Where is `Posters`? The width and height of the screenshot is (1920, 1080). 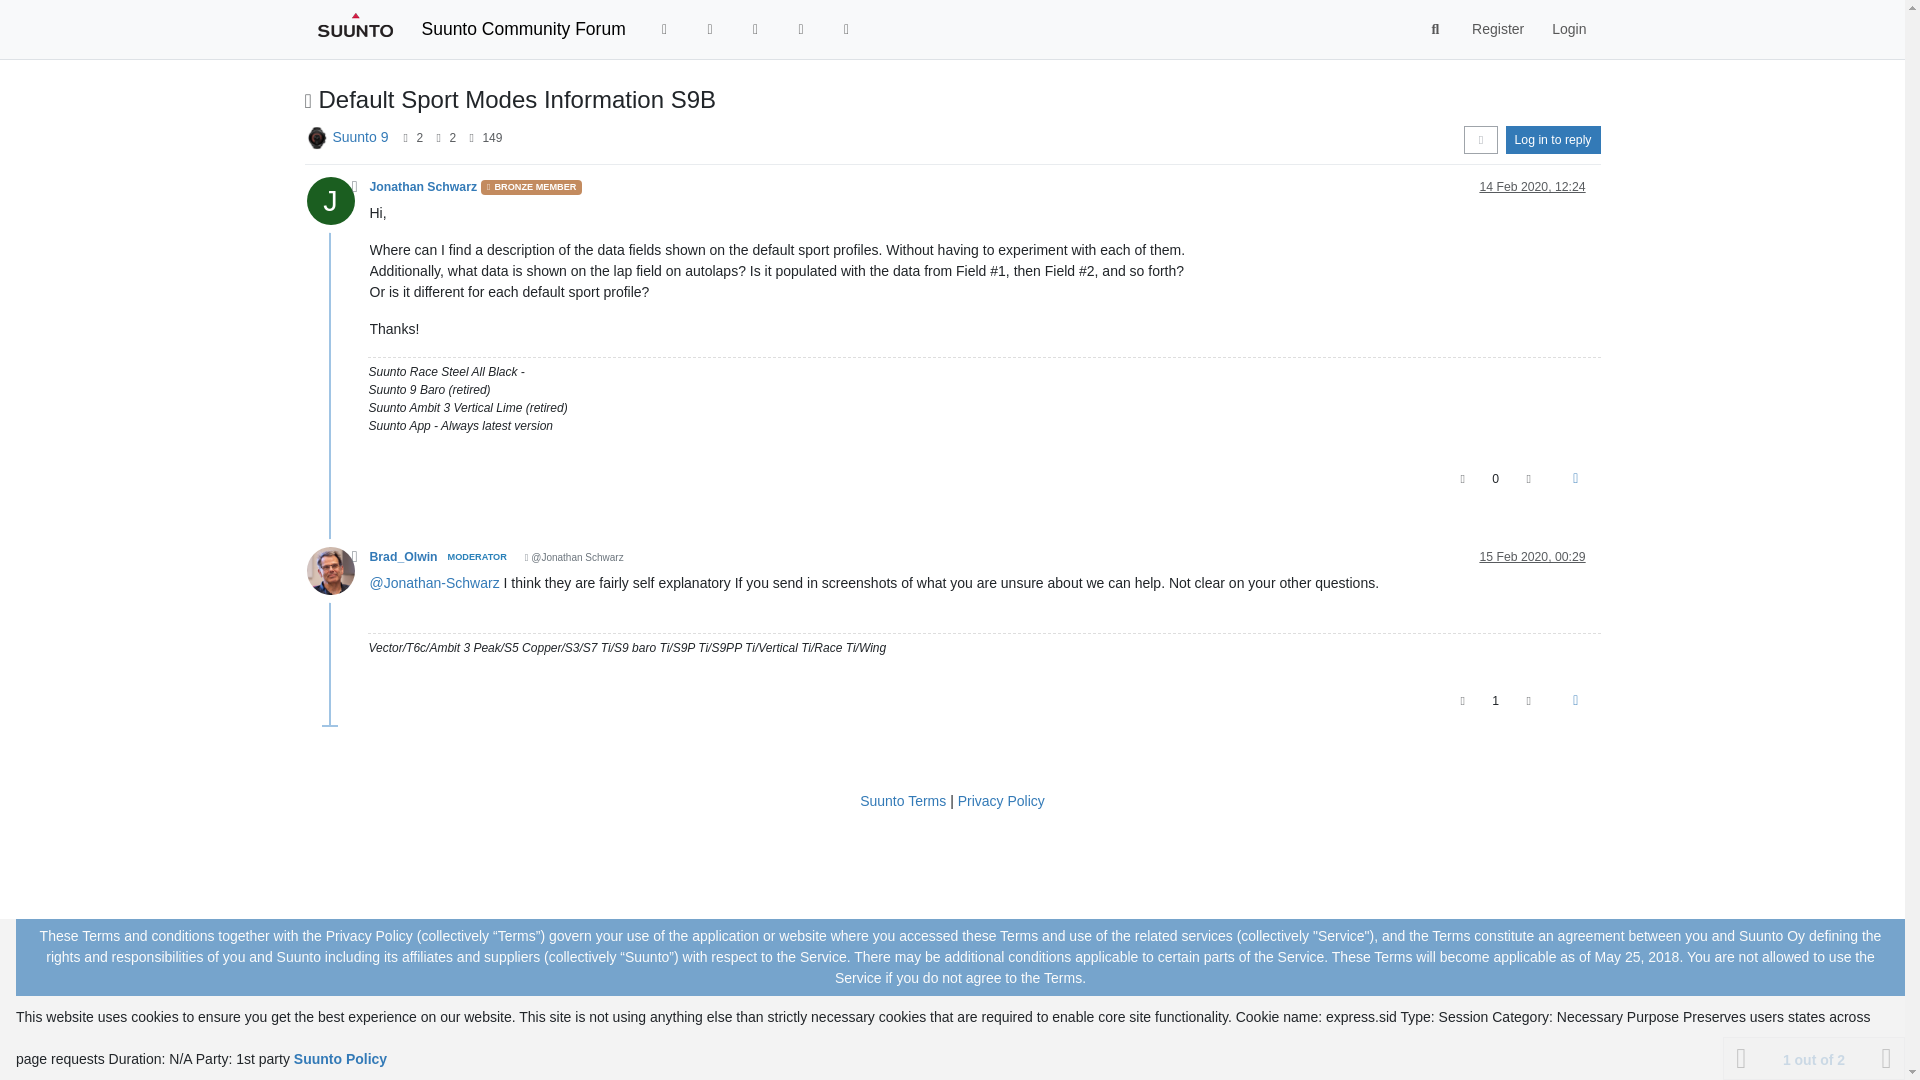
Posters is located at coordinates (404, 137).